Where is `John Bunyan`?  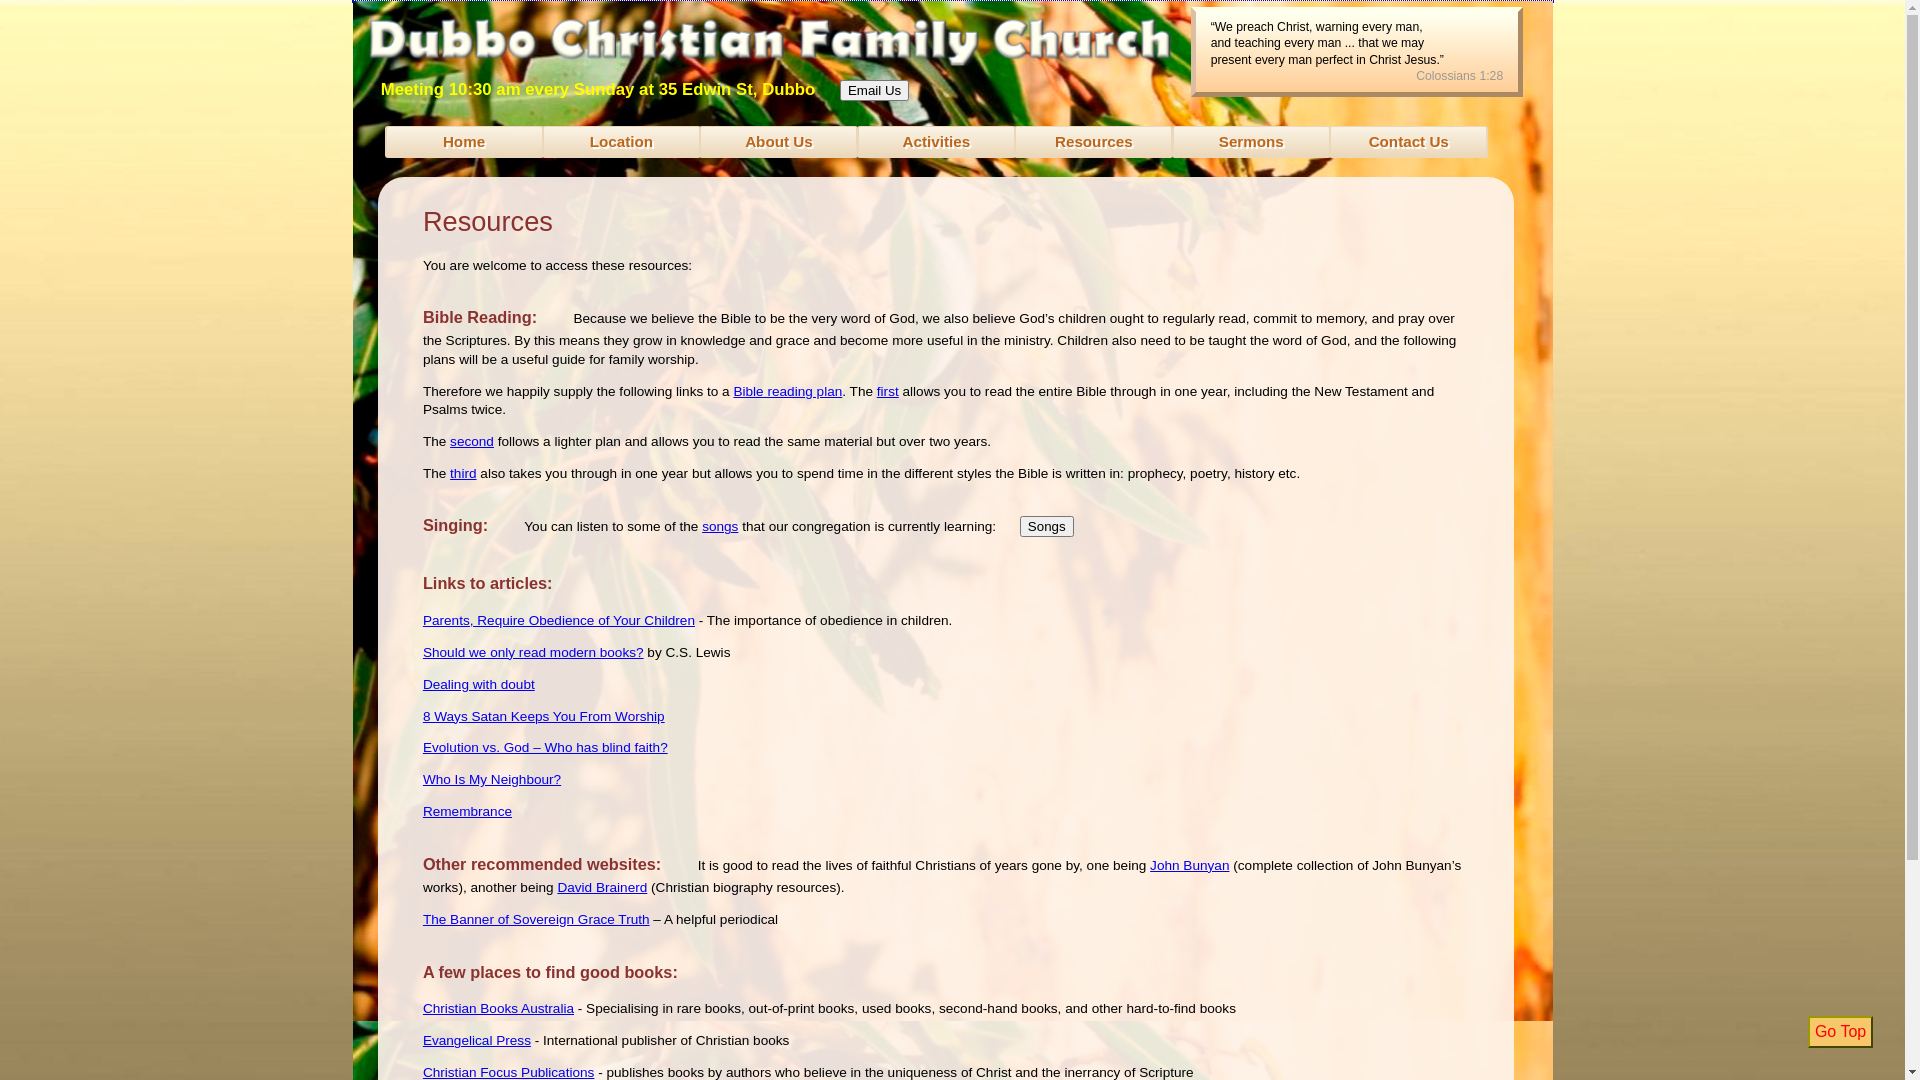
John Bunyan is located at coordinates (1190, 866).